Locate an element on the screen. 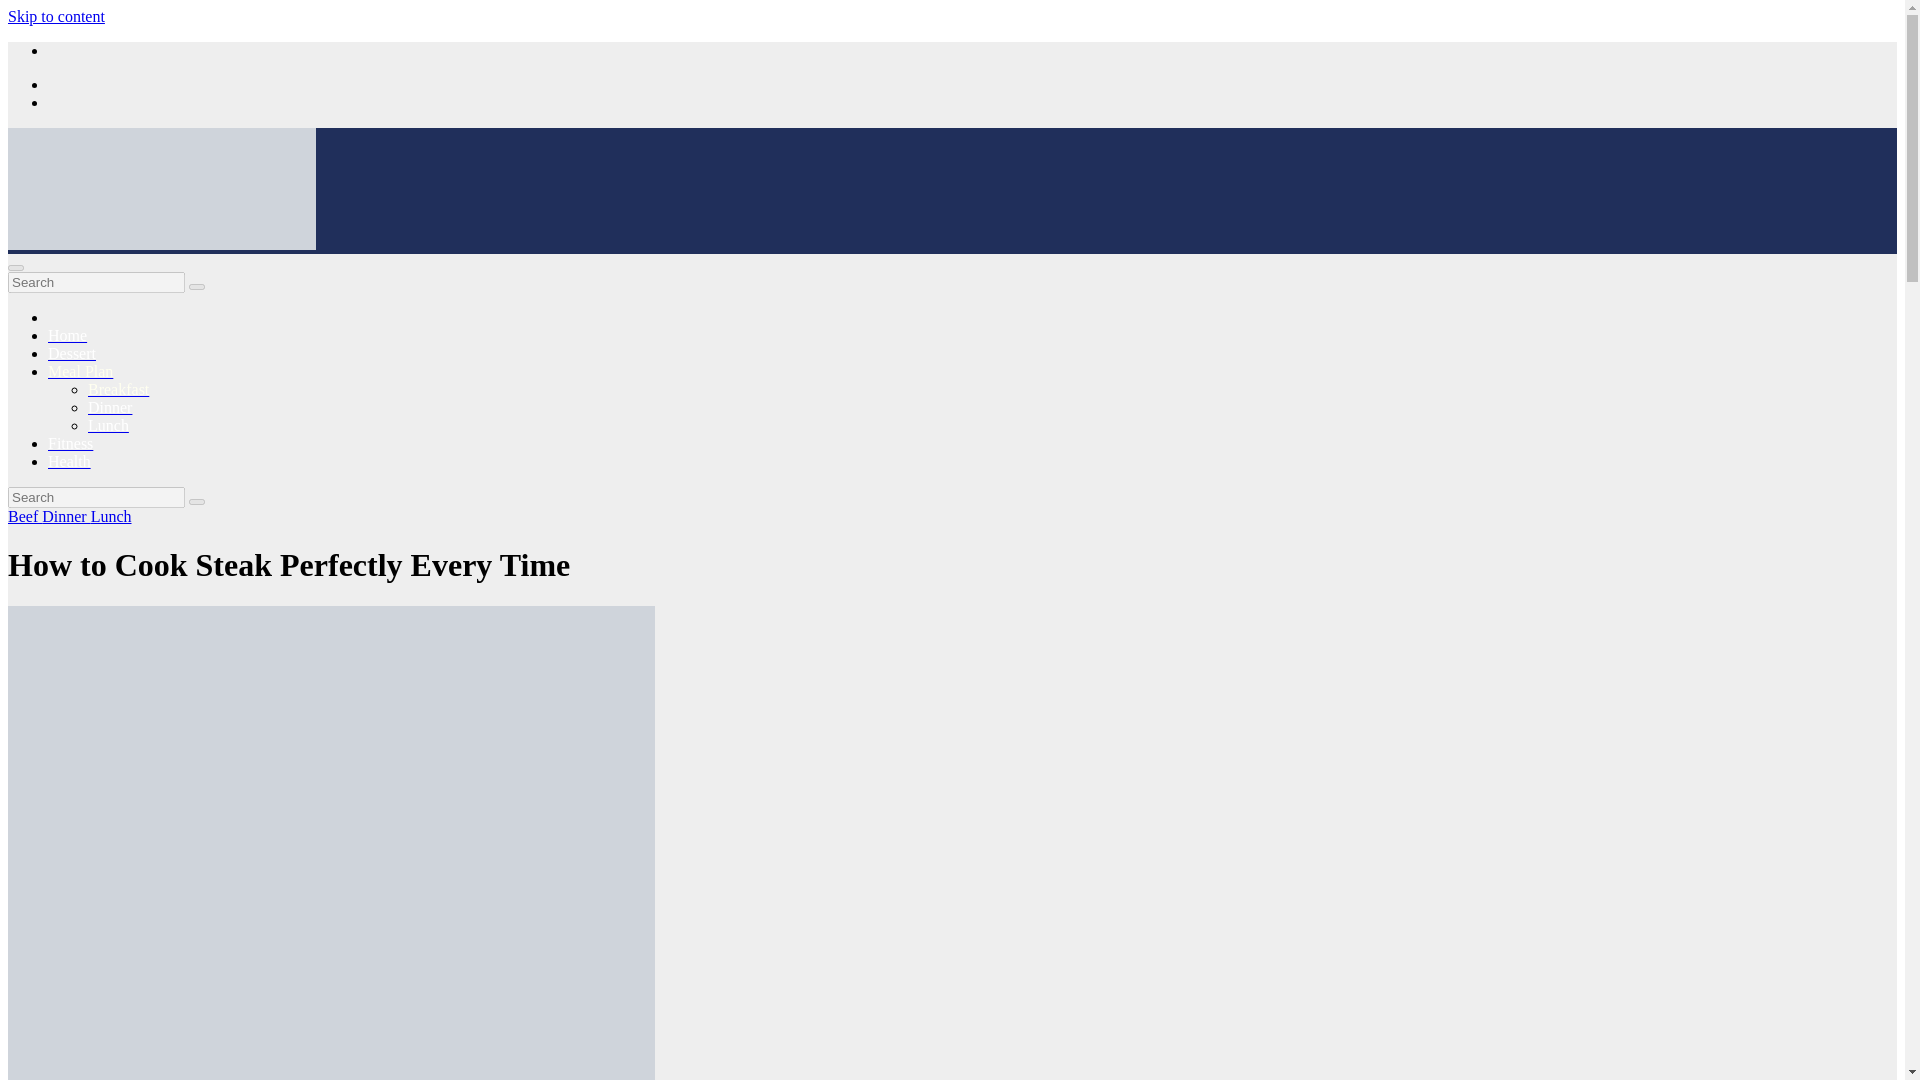 This screenshot has height=1080, width=1920. Skip to content is located at coordinates (56, 16).